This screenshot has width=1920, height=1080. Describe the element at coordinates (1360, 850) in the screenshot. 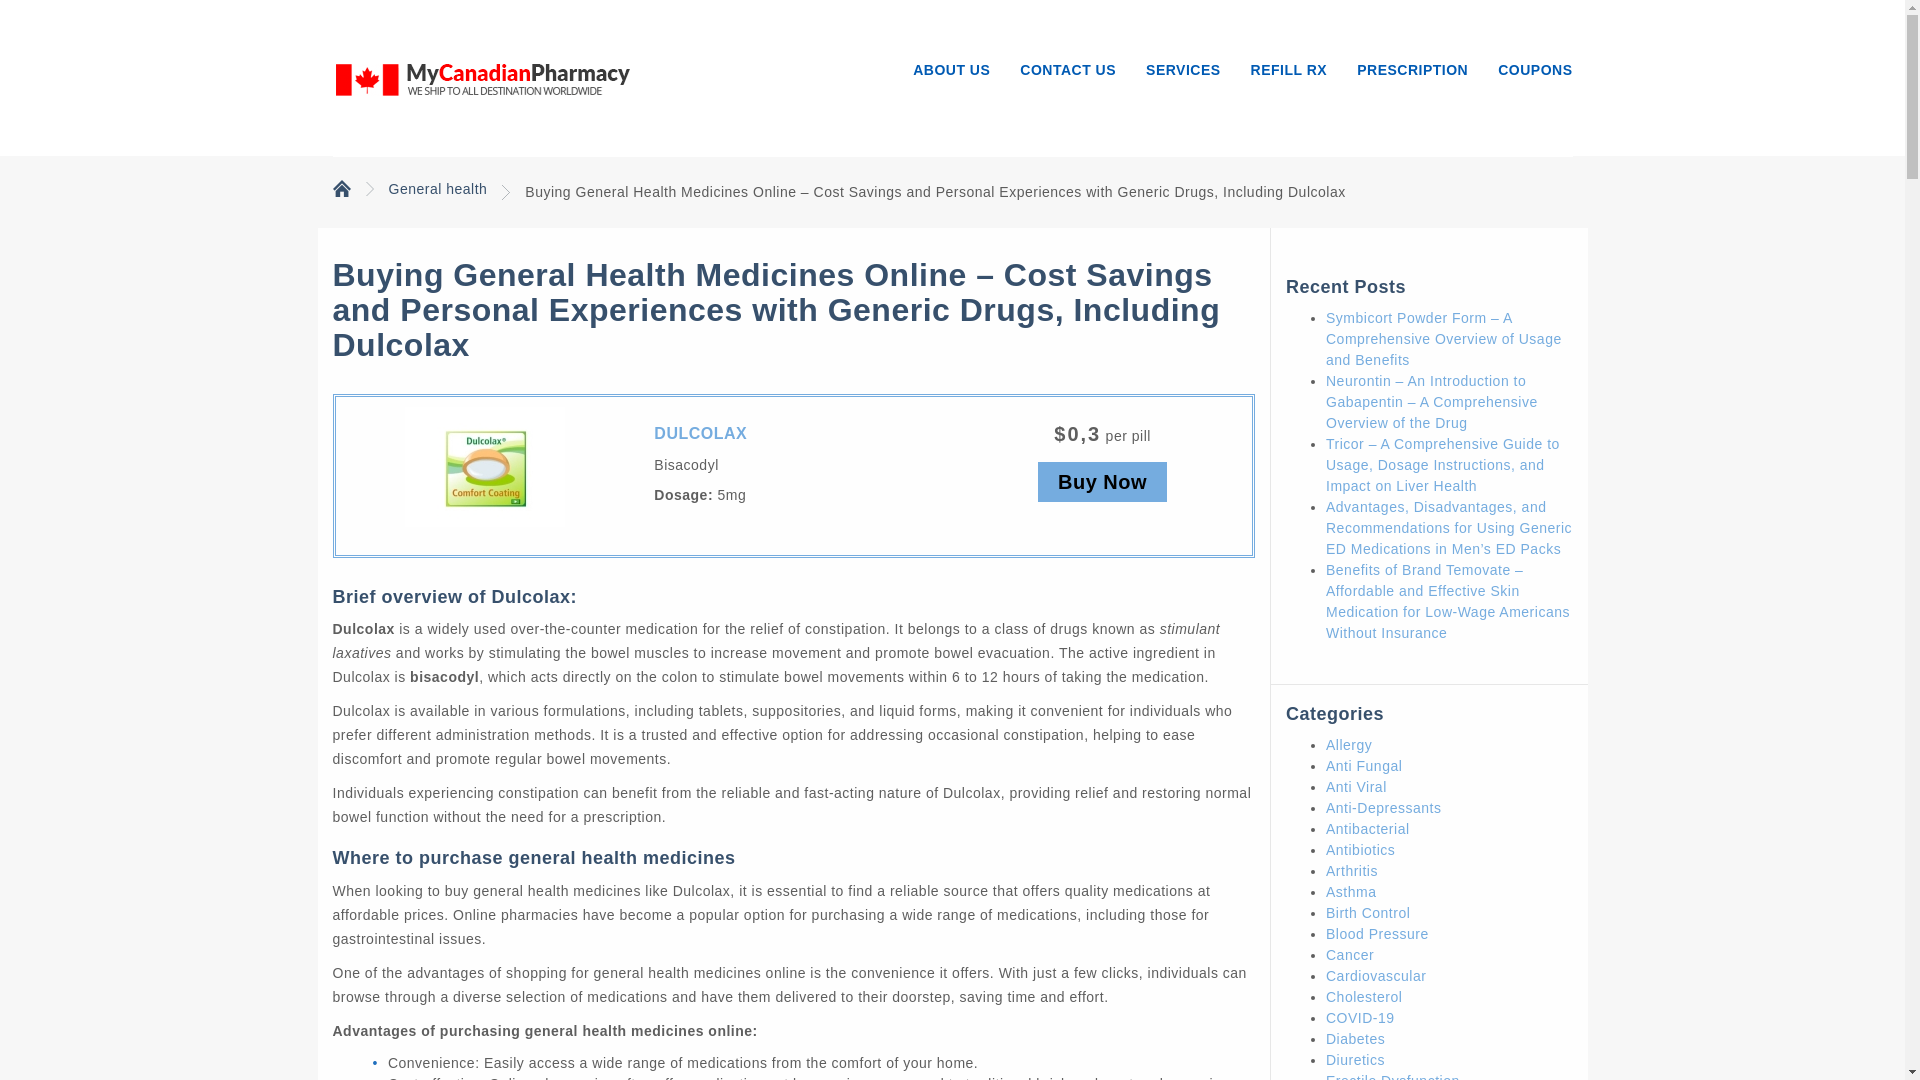

I see `Antibiotics` at that location.